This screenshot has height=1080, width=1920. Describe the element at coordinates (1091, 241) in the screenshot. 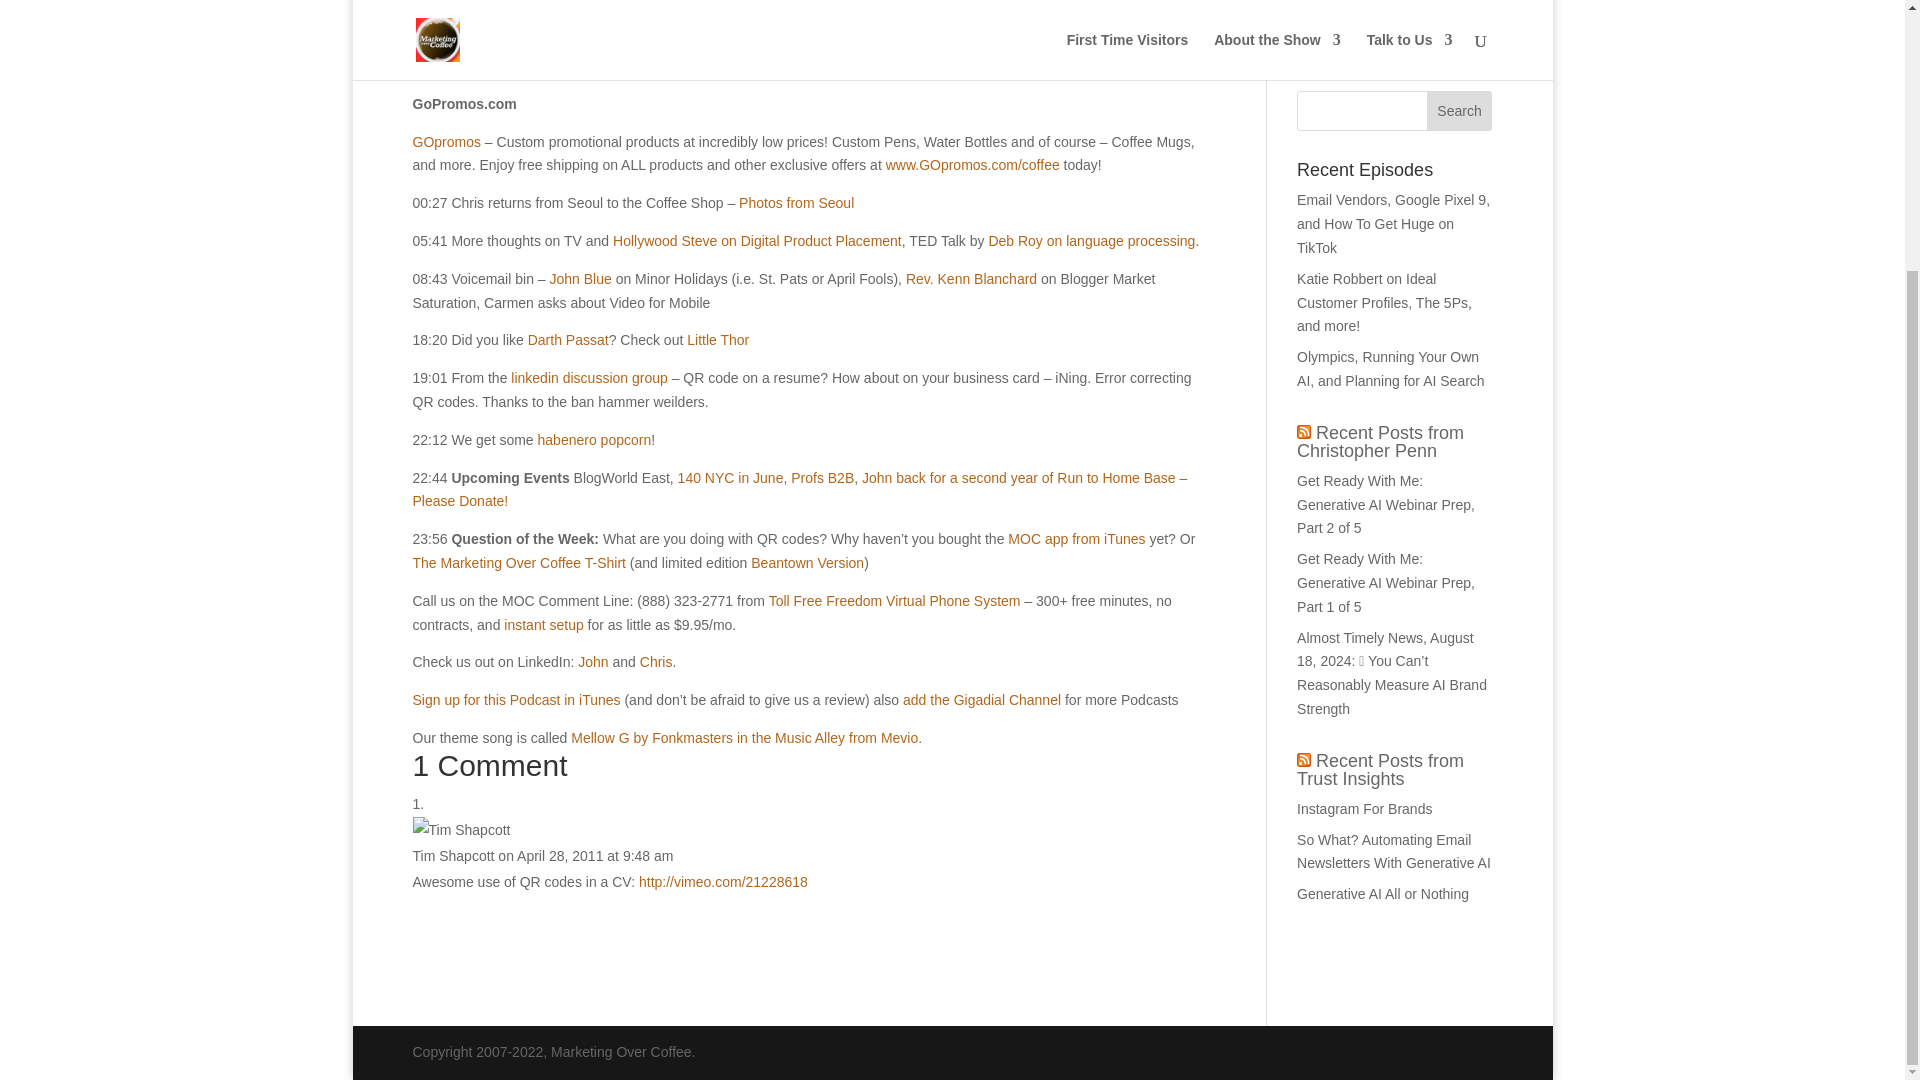

I see `Deb Roy on language processing` at that location.